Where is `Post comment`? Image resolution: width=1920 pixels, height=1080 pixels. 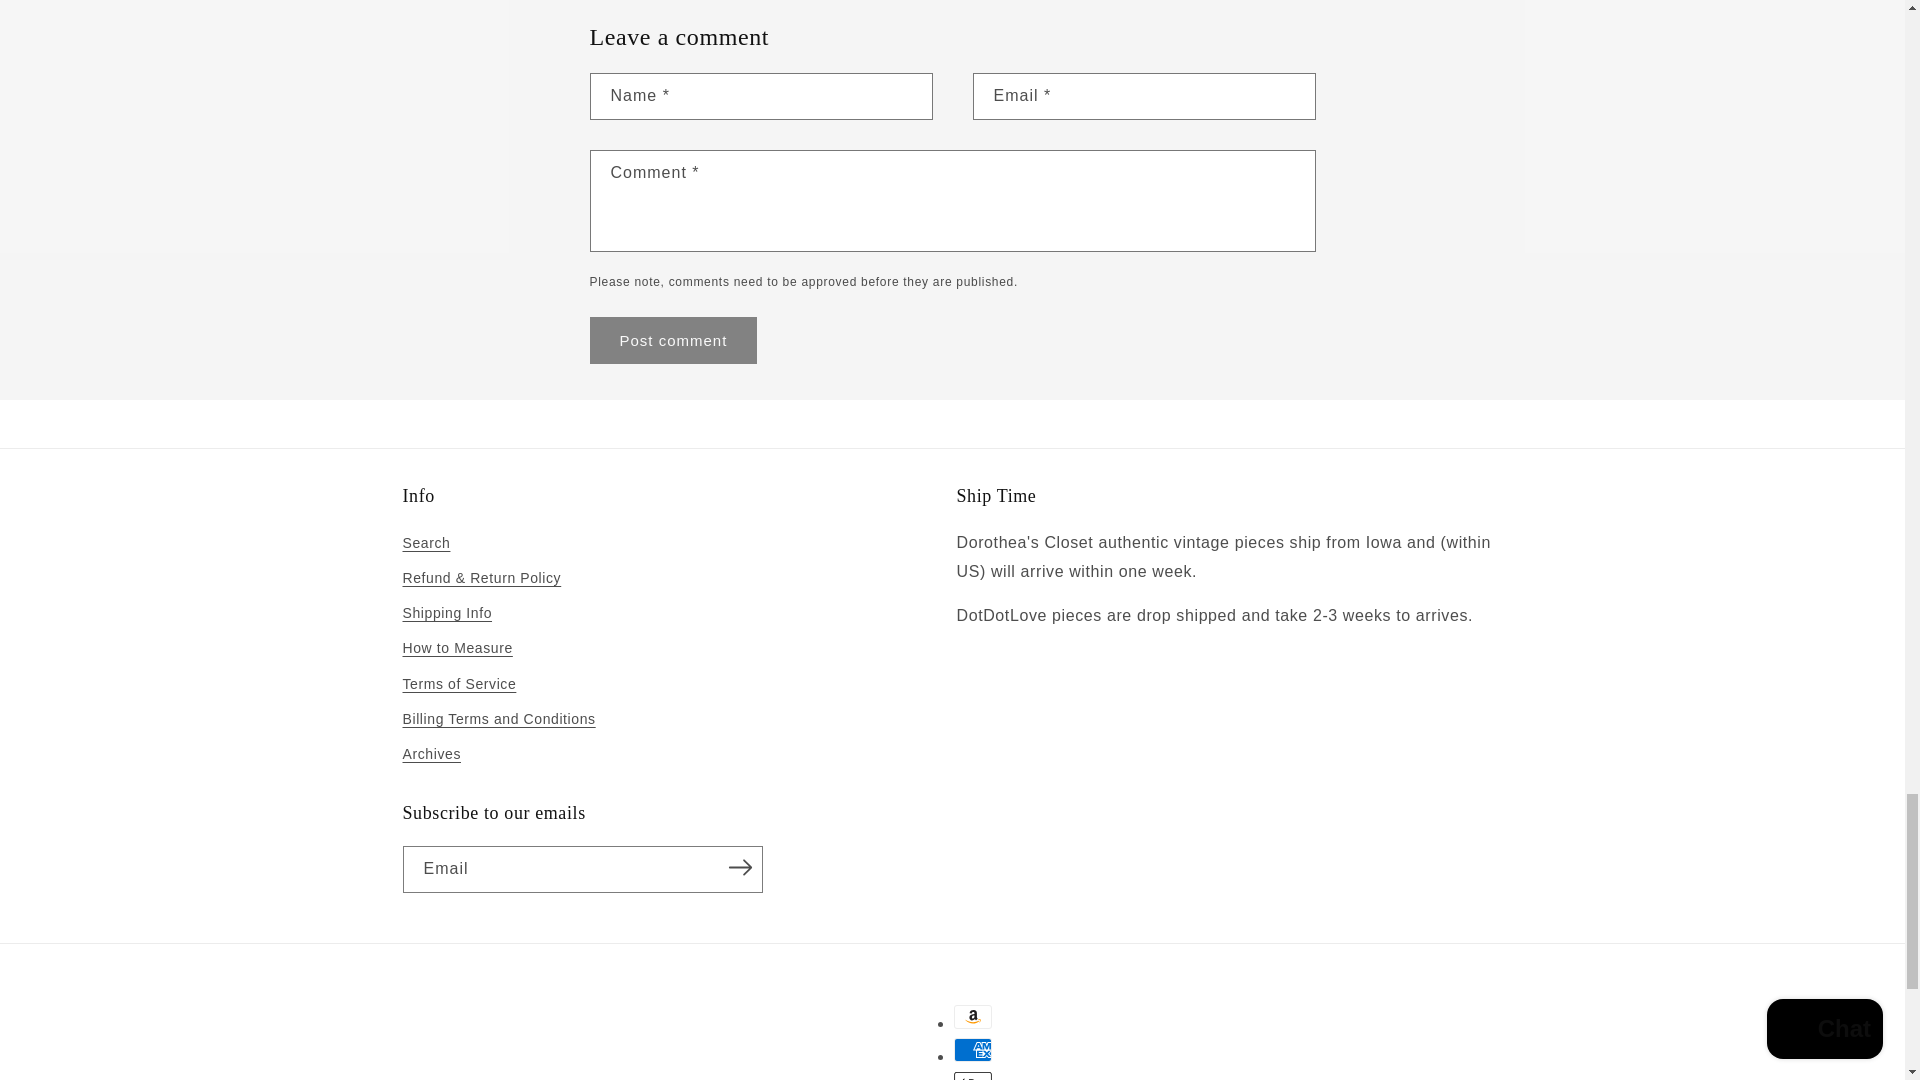 Post comment is located at coordinates (674, 340).